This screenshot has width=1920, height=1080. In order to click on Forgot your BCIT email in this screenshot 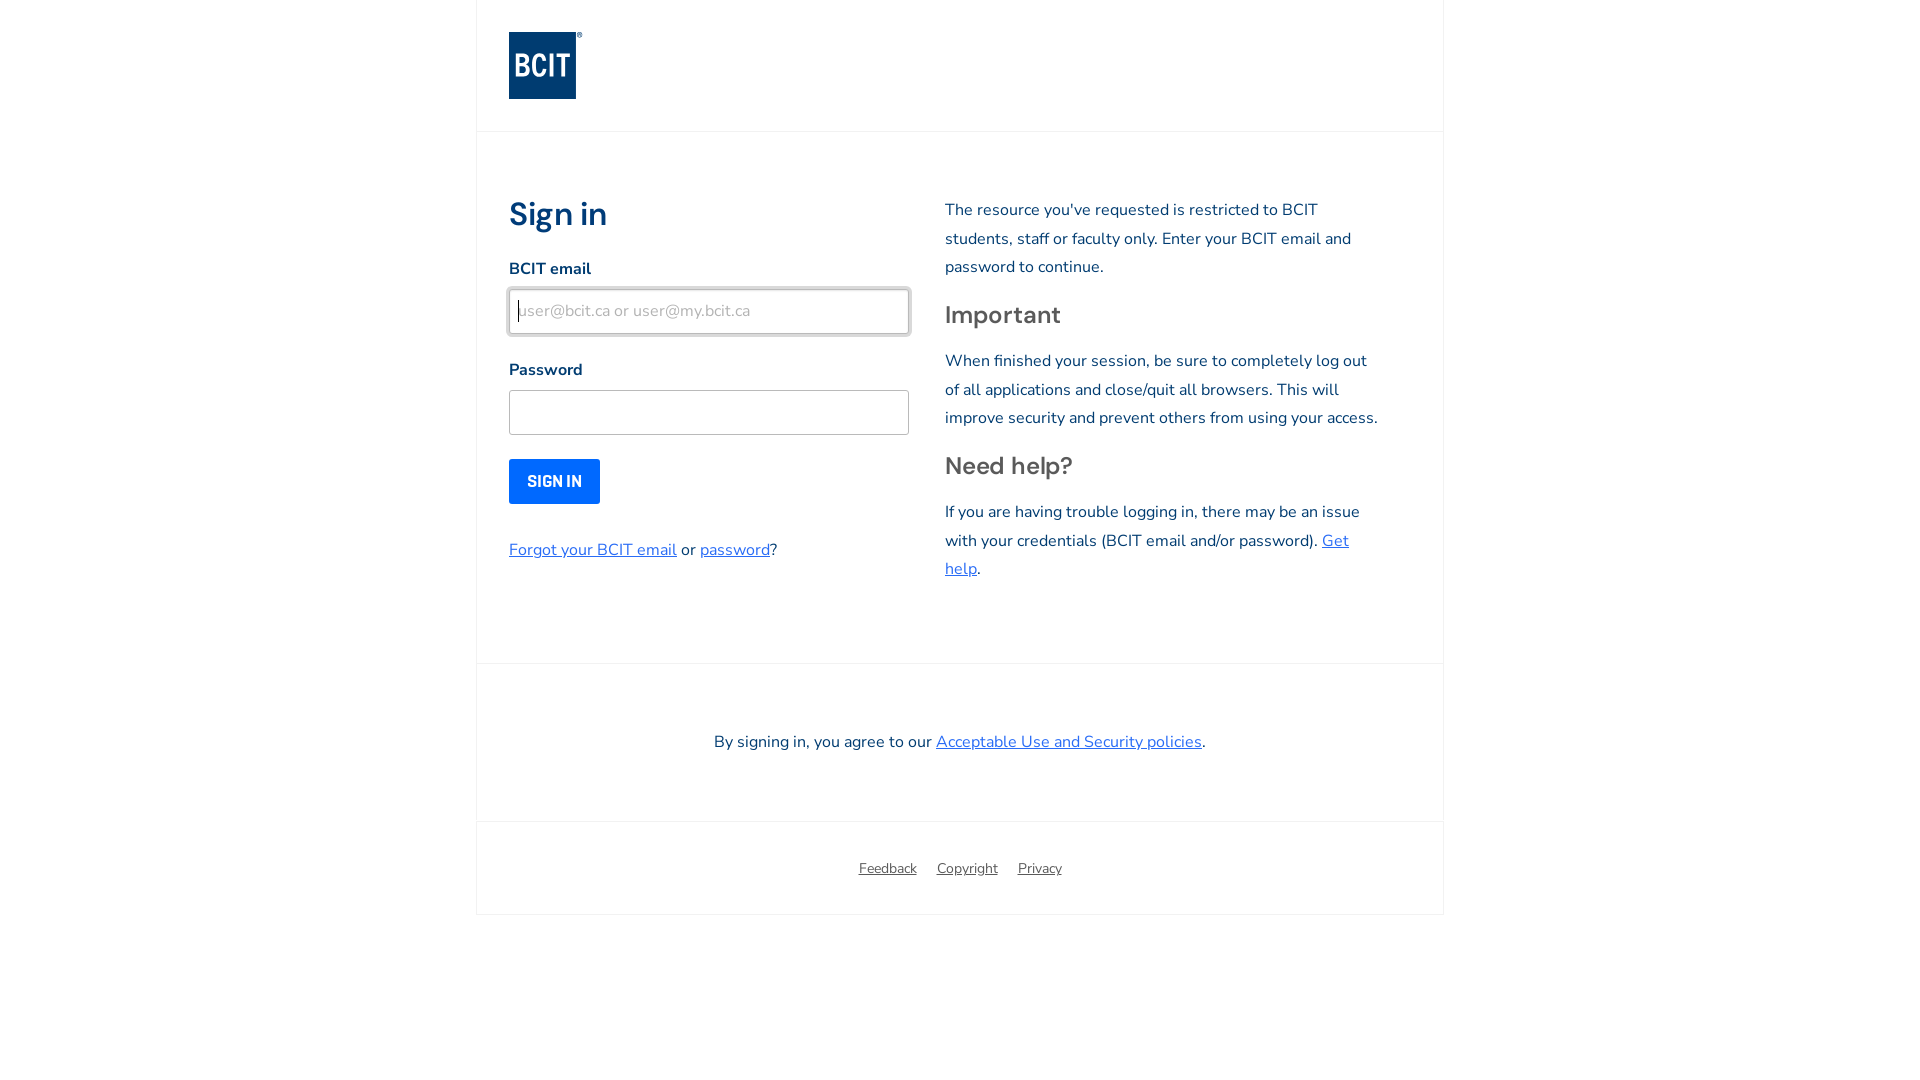, I will do `click(592, 550)`.